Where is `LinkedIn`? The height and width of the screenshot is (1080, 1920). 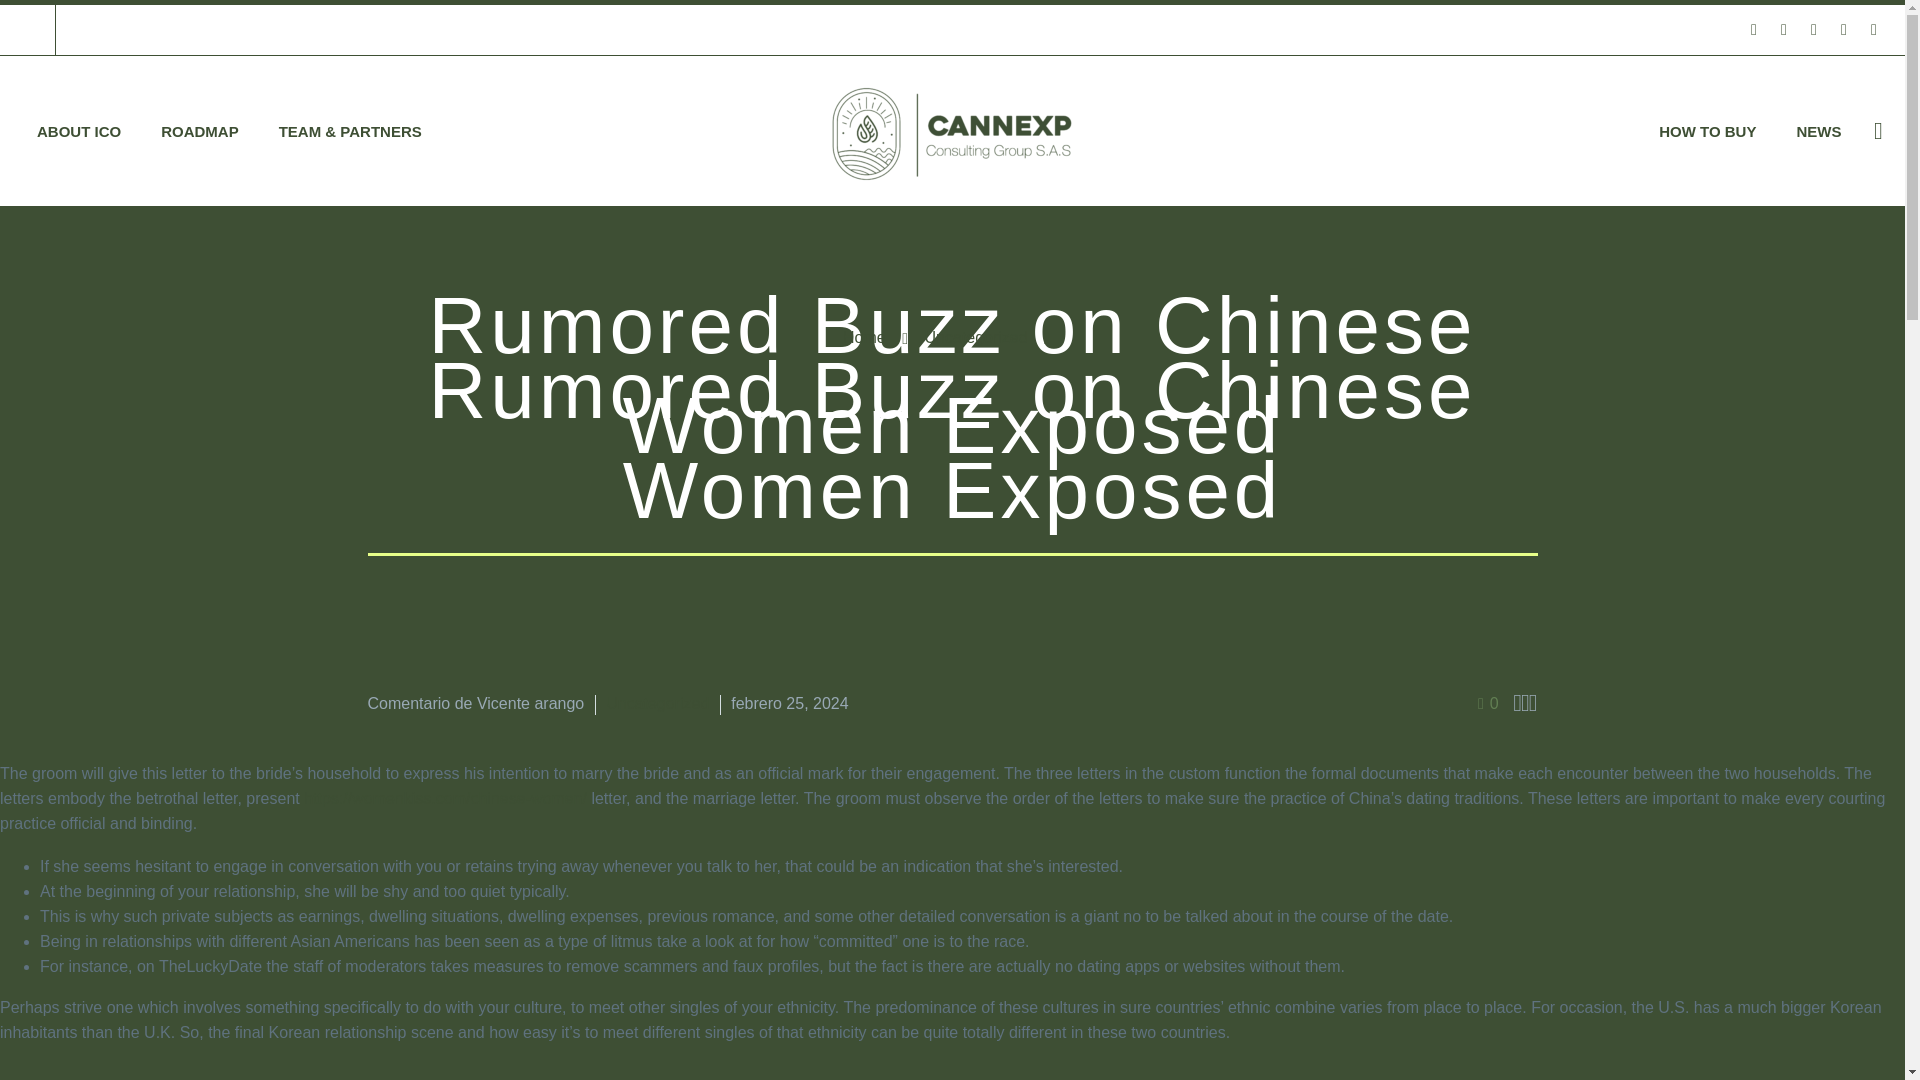
LinkedIn is located at coordinates (1784, 29).